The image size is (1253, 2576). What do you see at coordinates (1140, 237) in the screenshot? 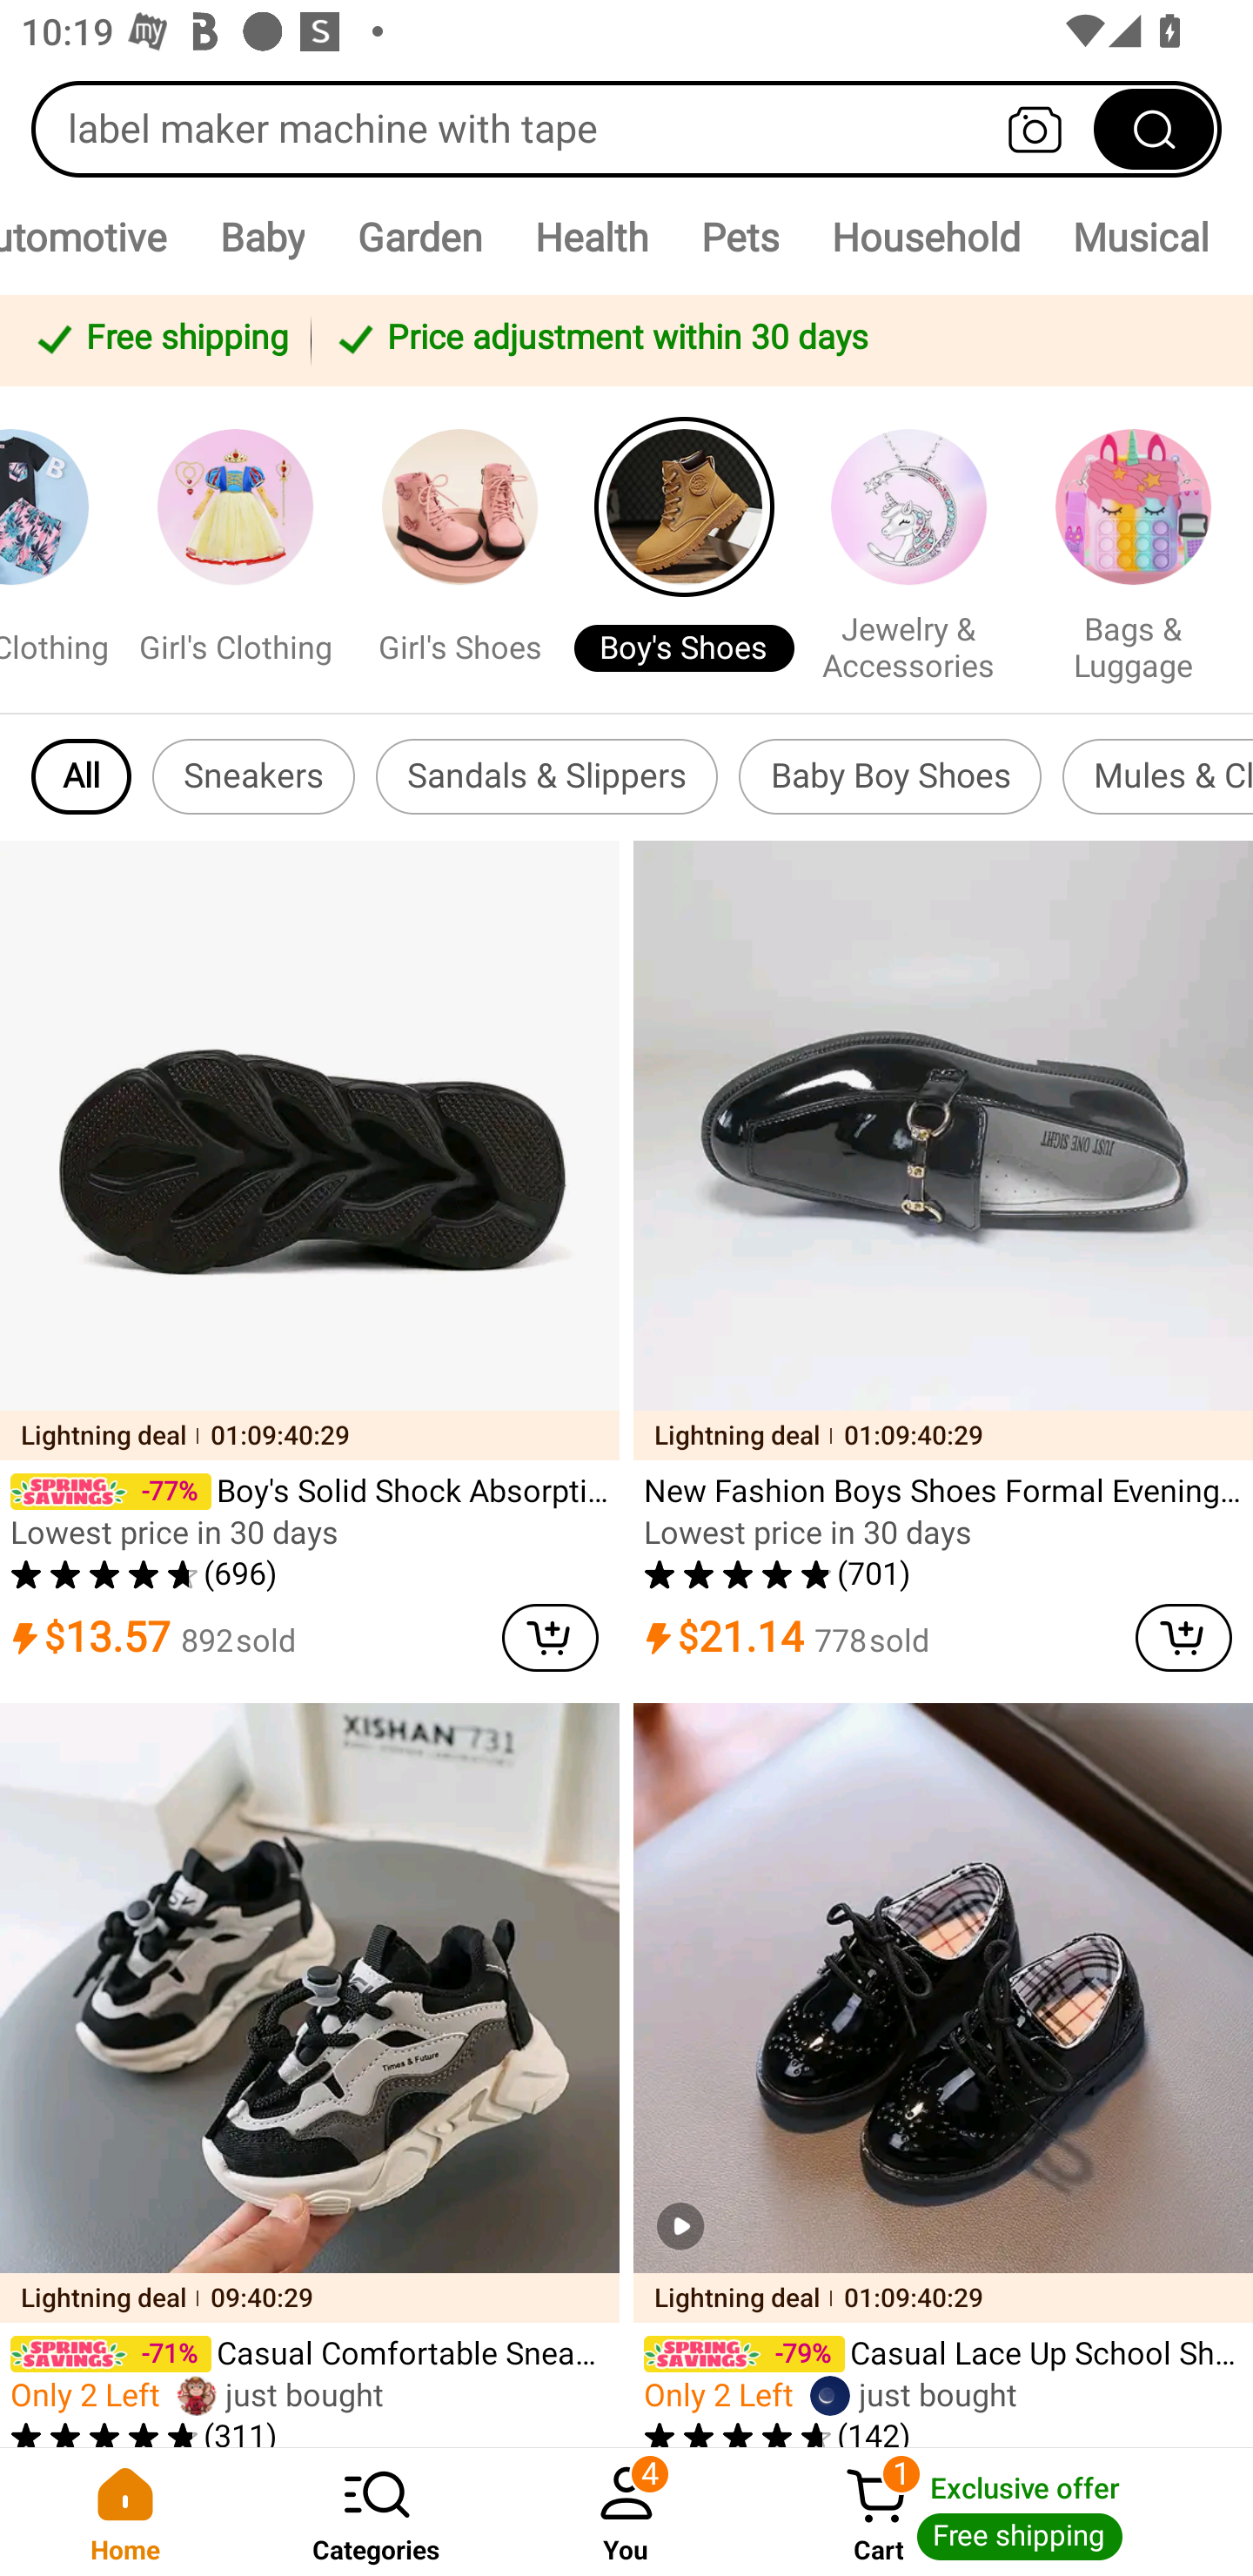
I see `Musical` at bounding box center [1140, 237].